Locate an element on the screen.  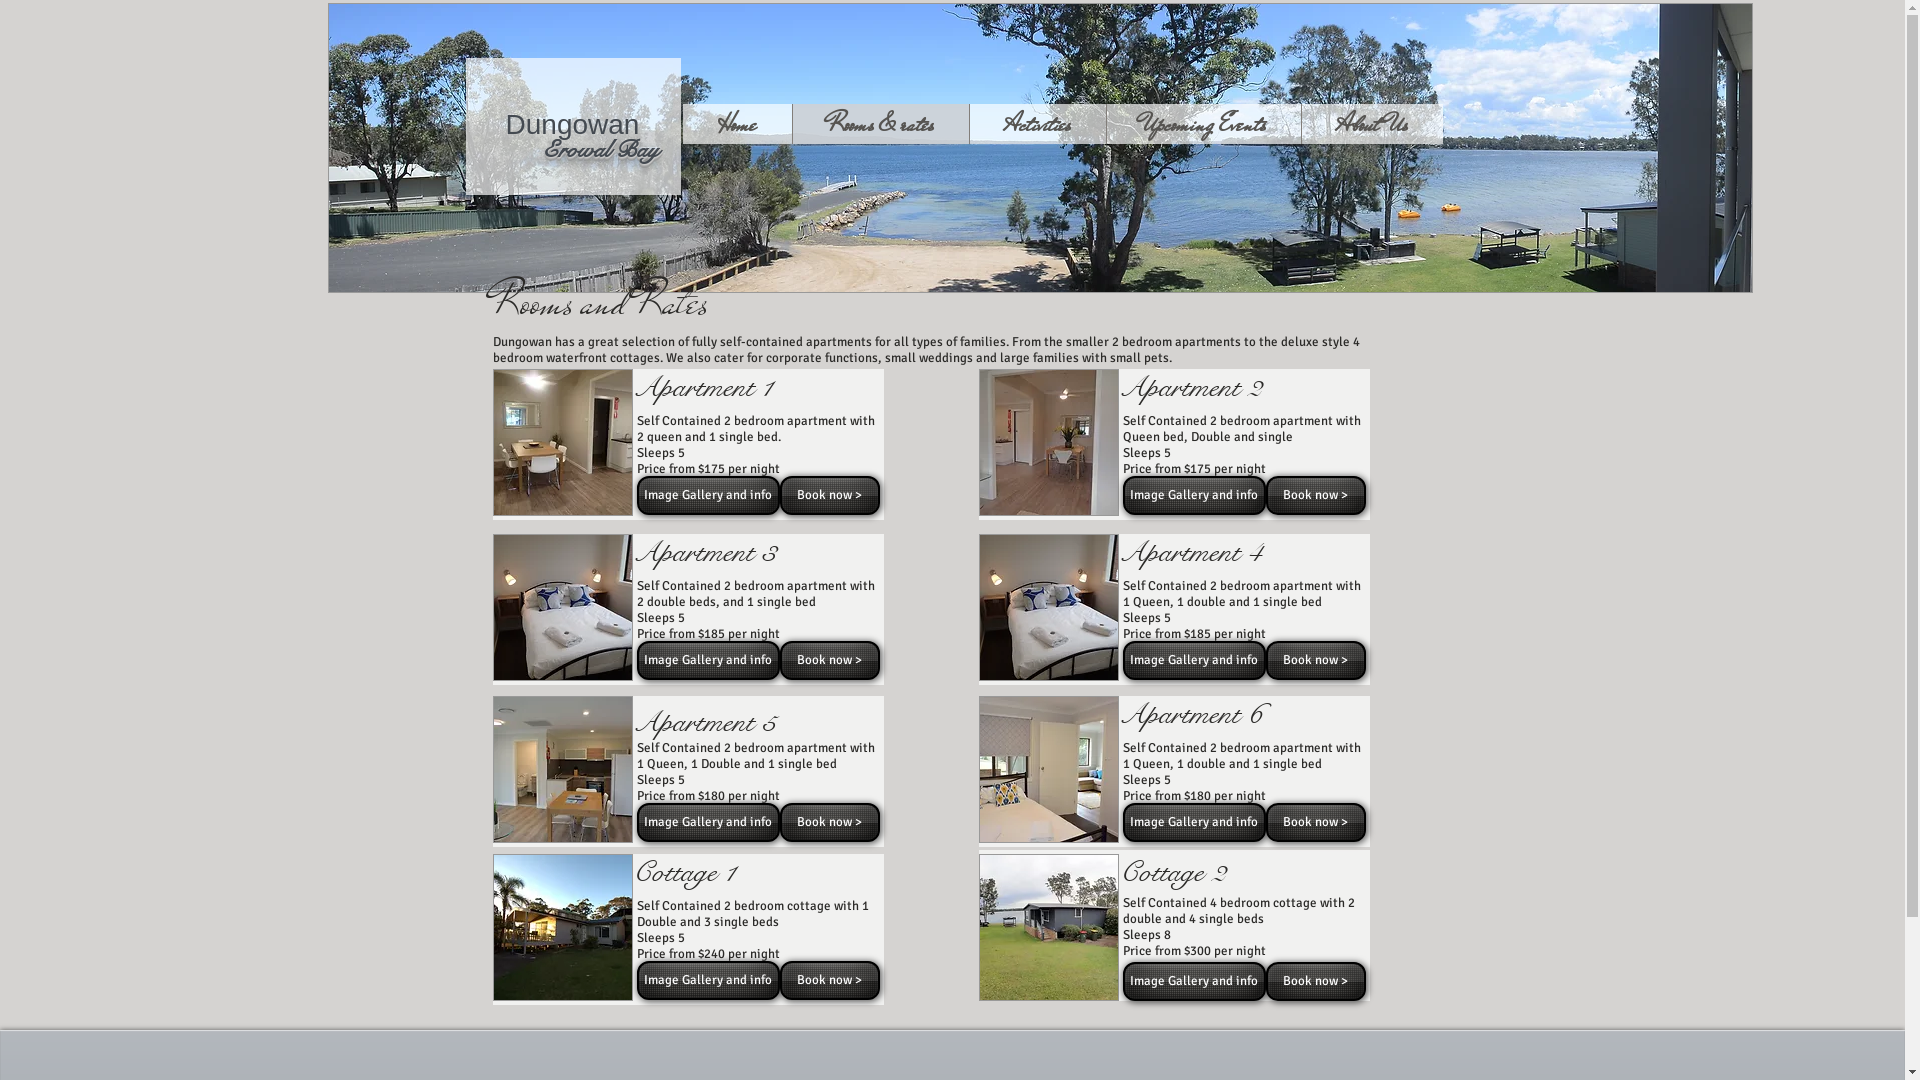
Book now > is located at coordinates (830, 496).